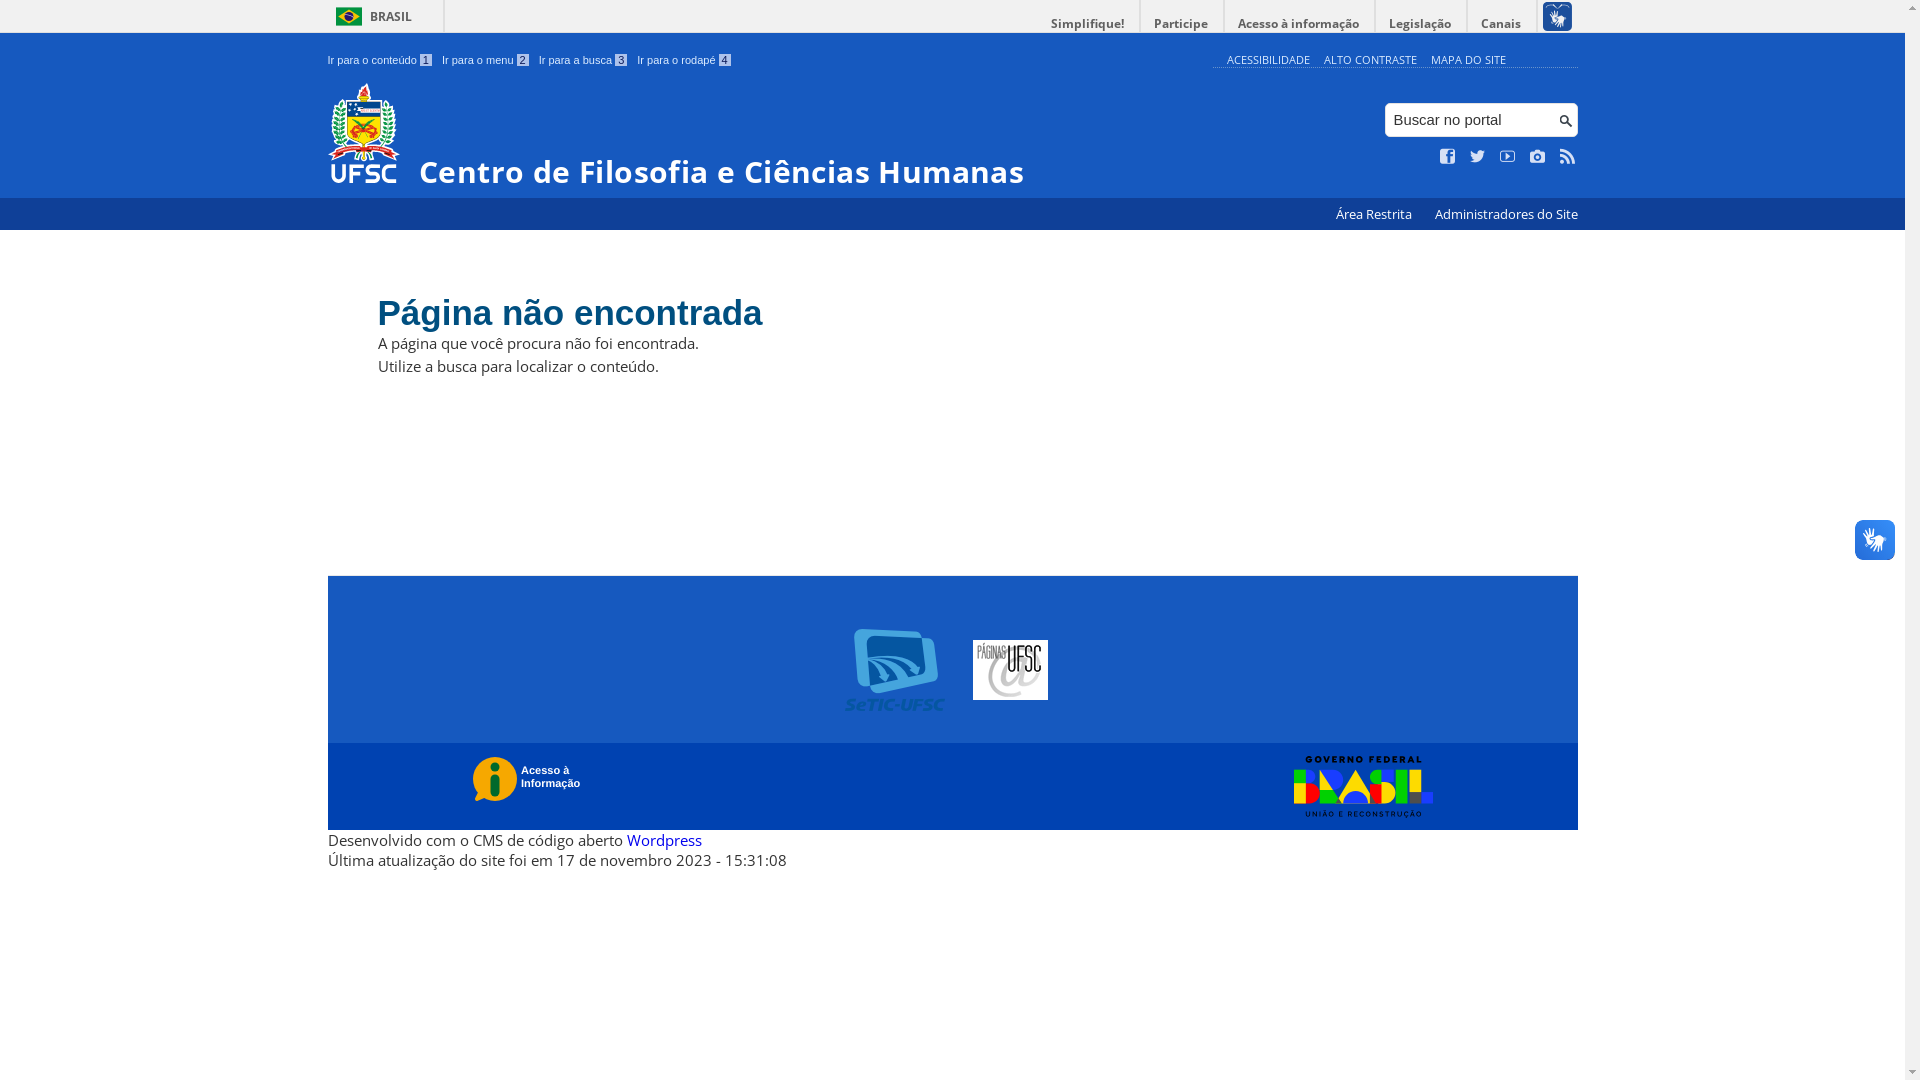 The width and height of the screenshot is (1920, 1080). I want to click on BRASIL, so click(370, 16).